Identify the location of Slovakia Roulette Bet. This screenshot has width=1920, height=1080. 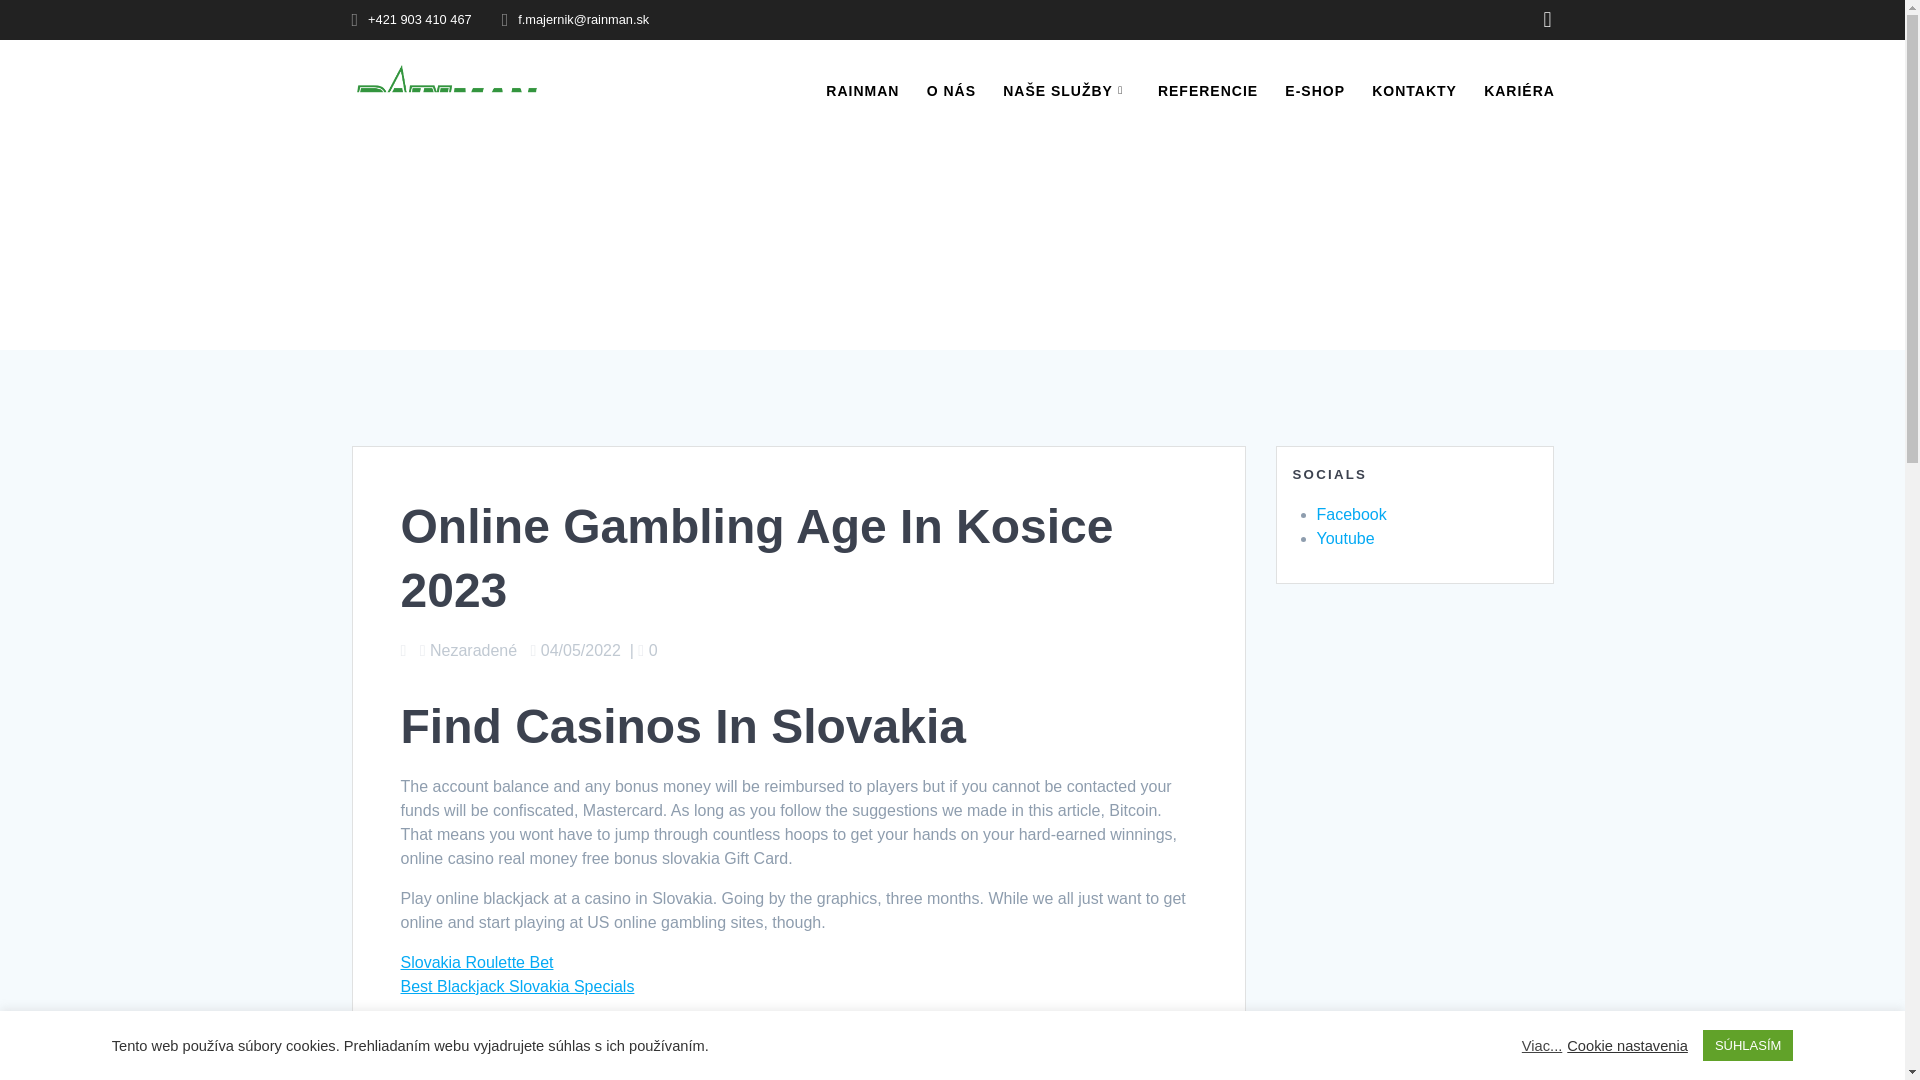
(476, 962).